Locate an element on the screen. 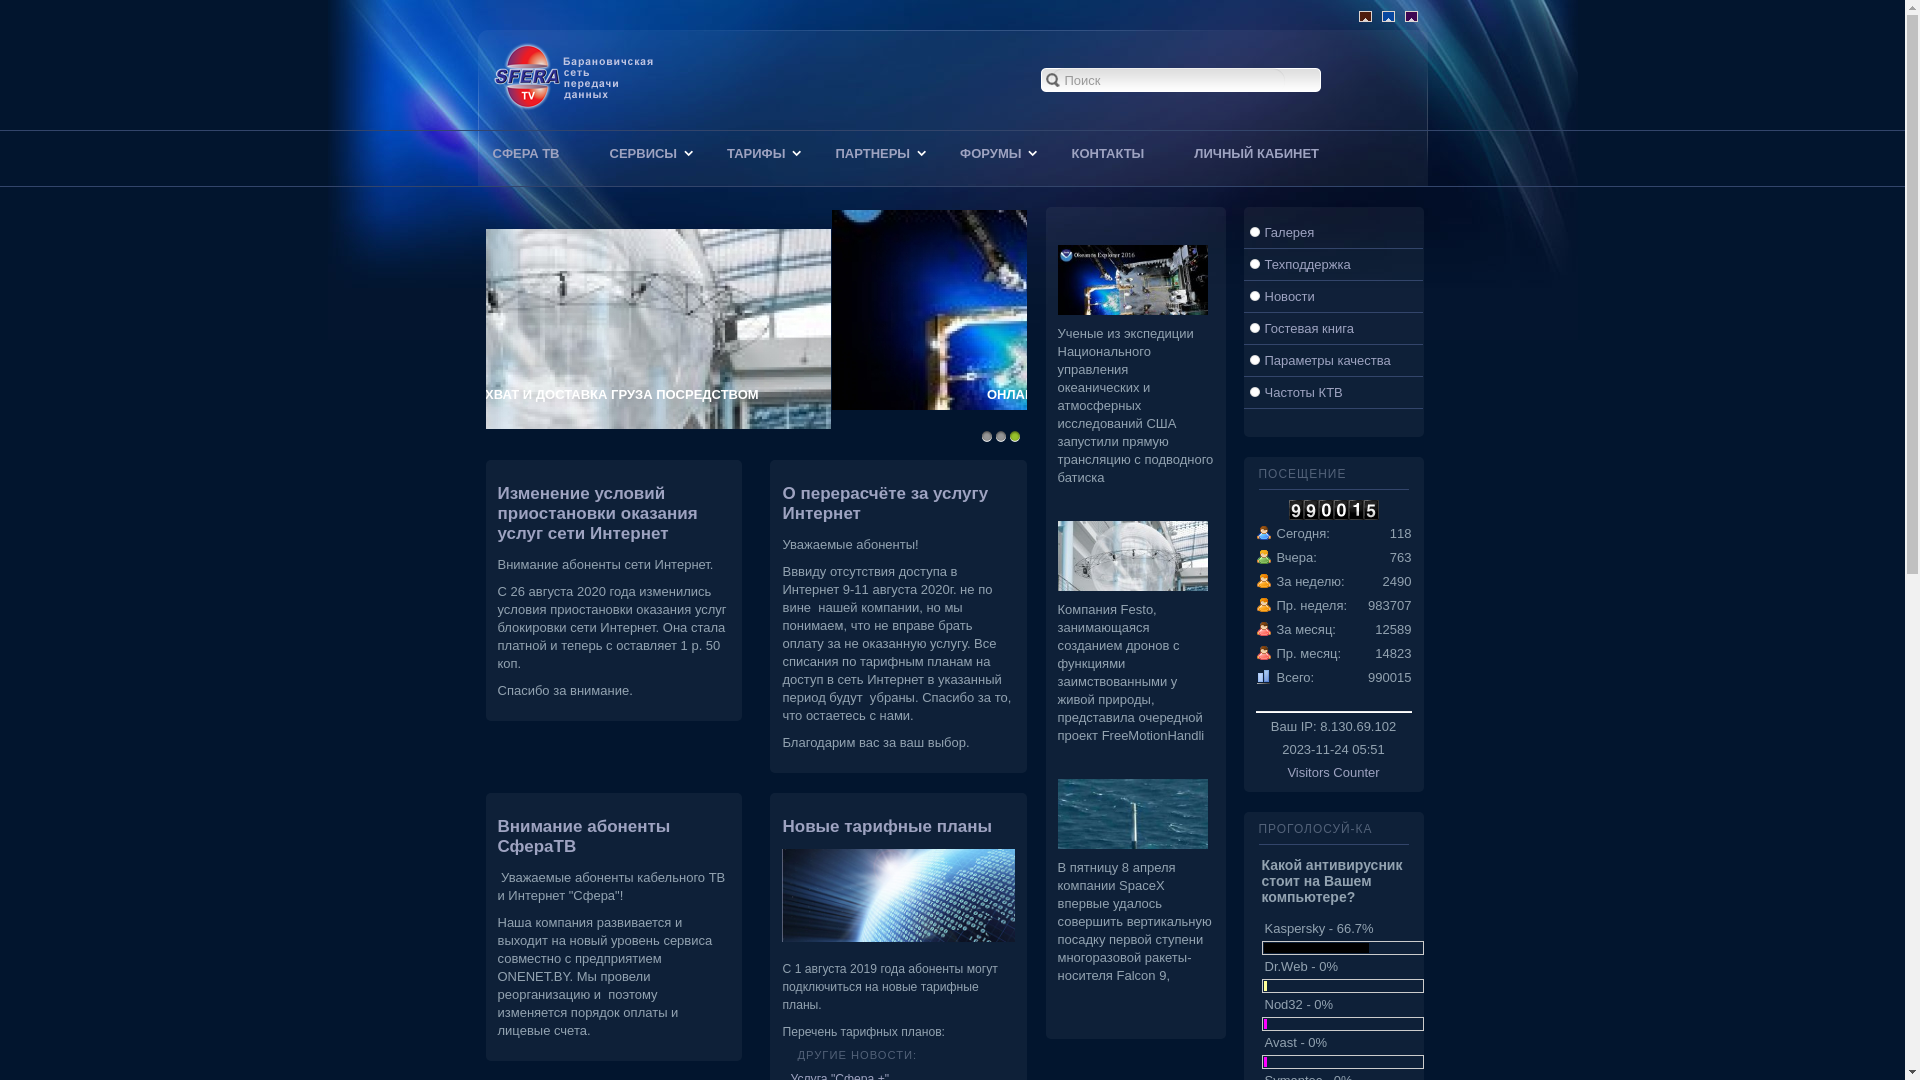 The width and height of the screenshot is (1920, 1080). 2023-11-24 is located at coordinates (1264, 537).